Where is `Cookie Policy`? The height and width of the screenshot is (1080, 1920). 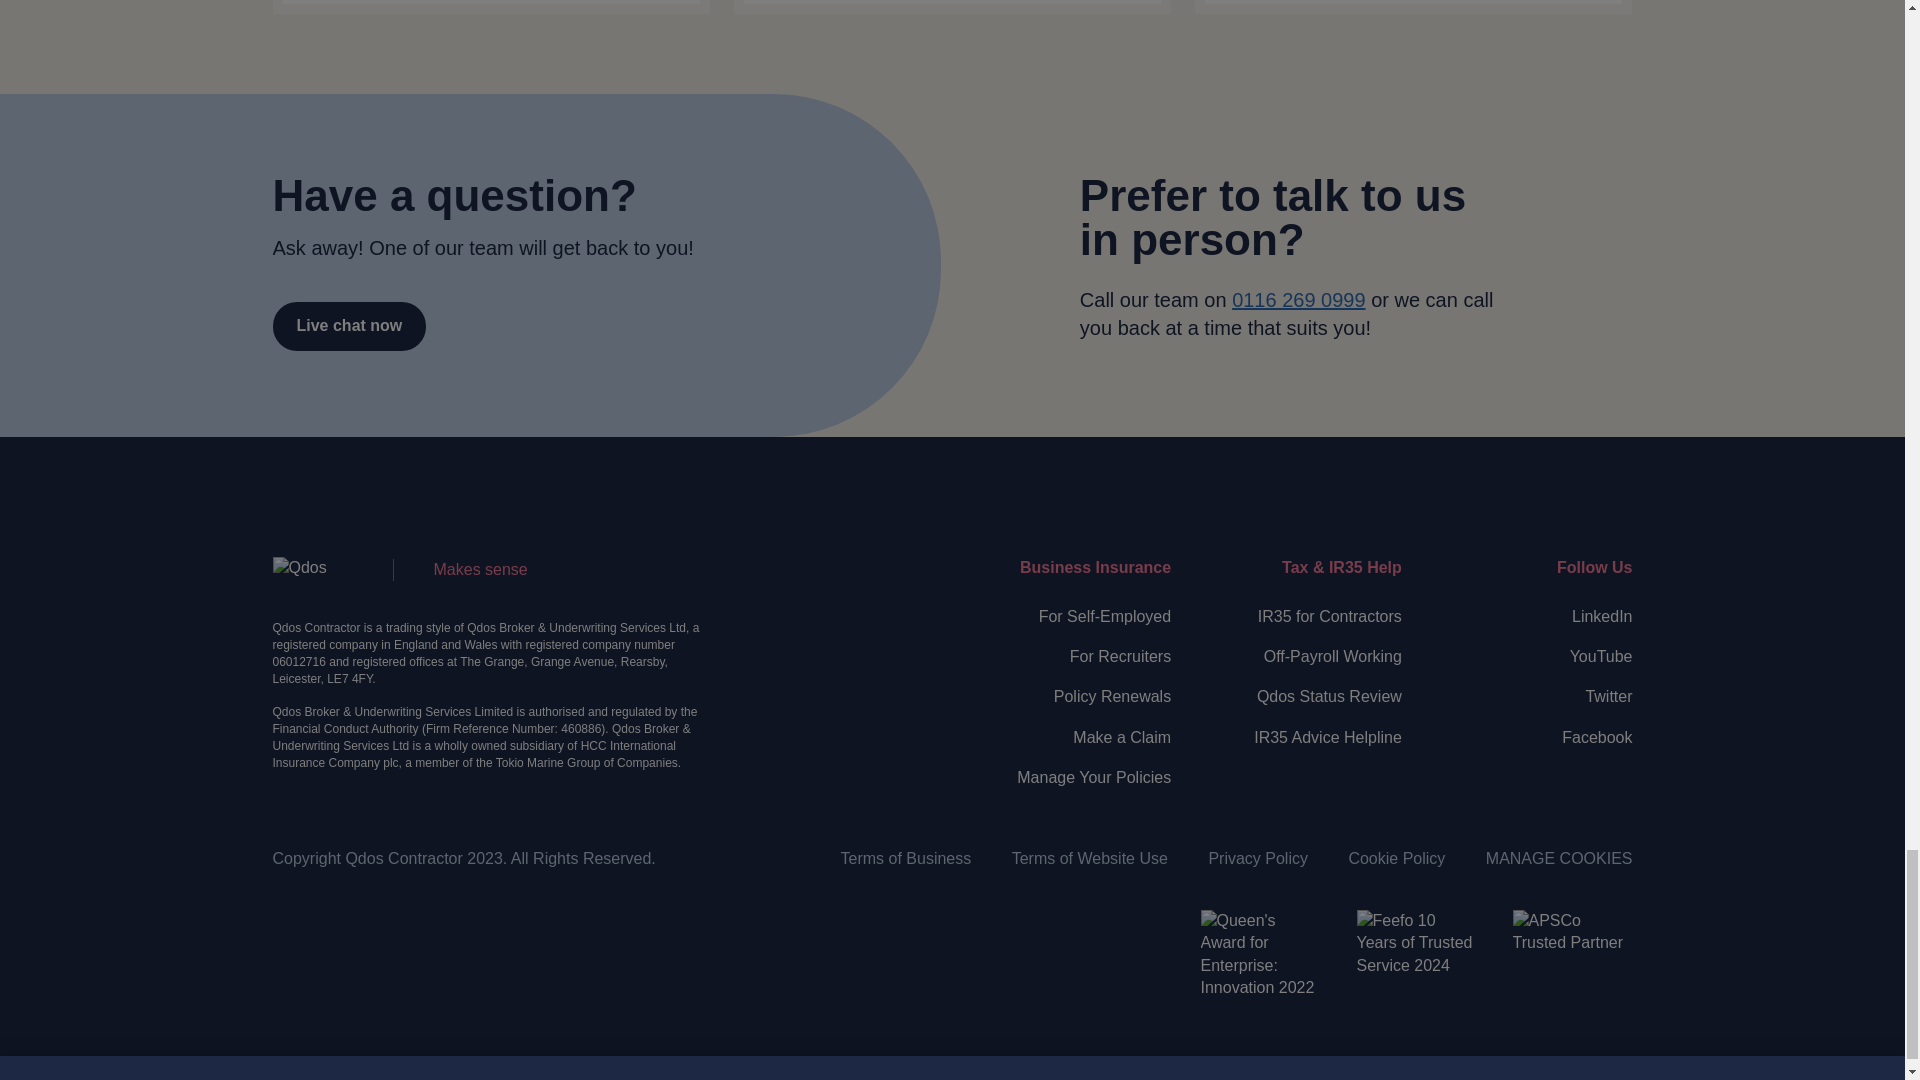 Cookie Policy is located at coordinates (1396, 858).